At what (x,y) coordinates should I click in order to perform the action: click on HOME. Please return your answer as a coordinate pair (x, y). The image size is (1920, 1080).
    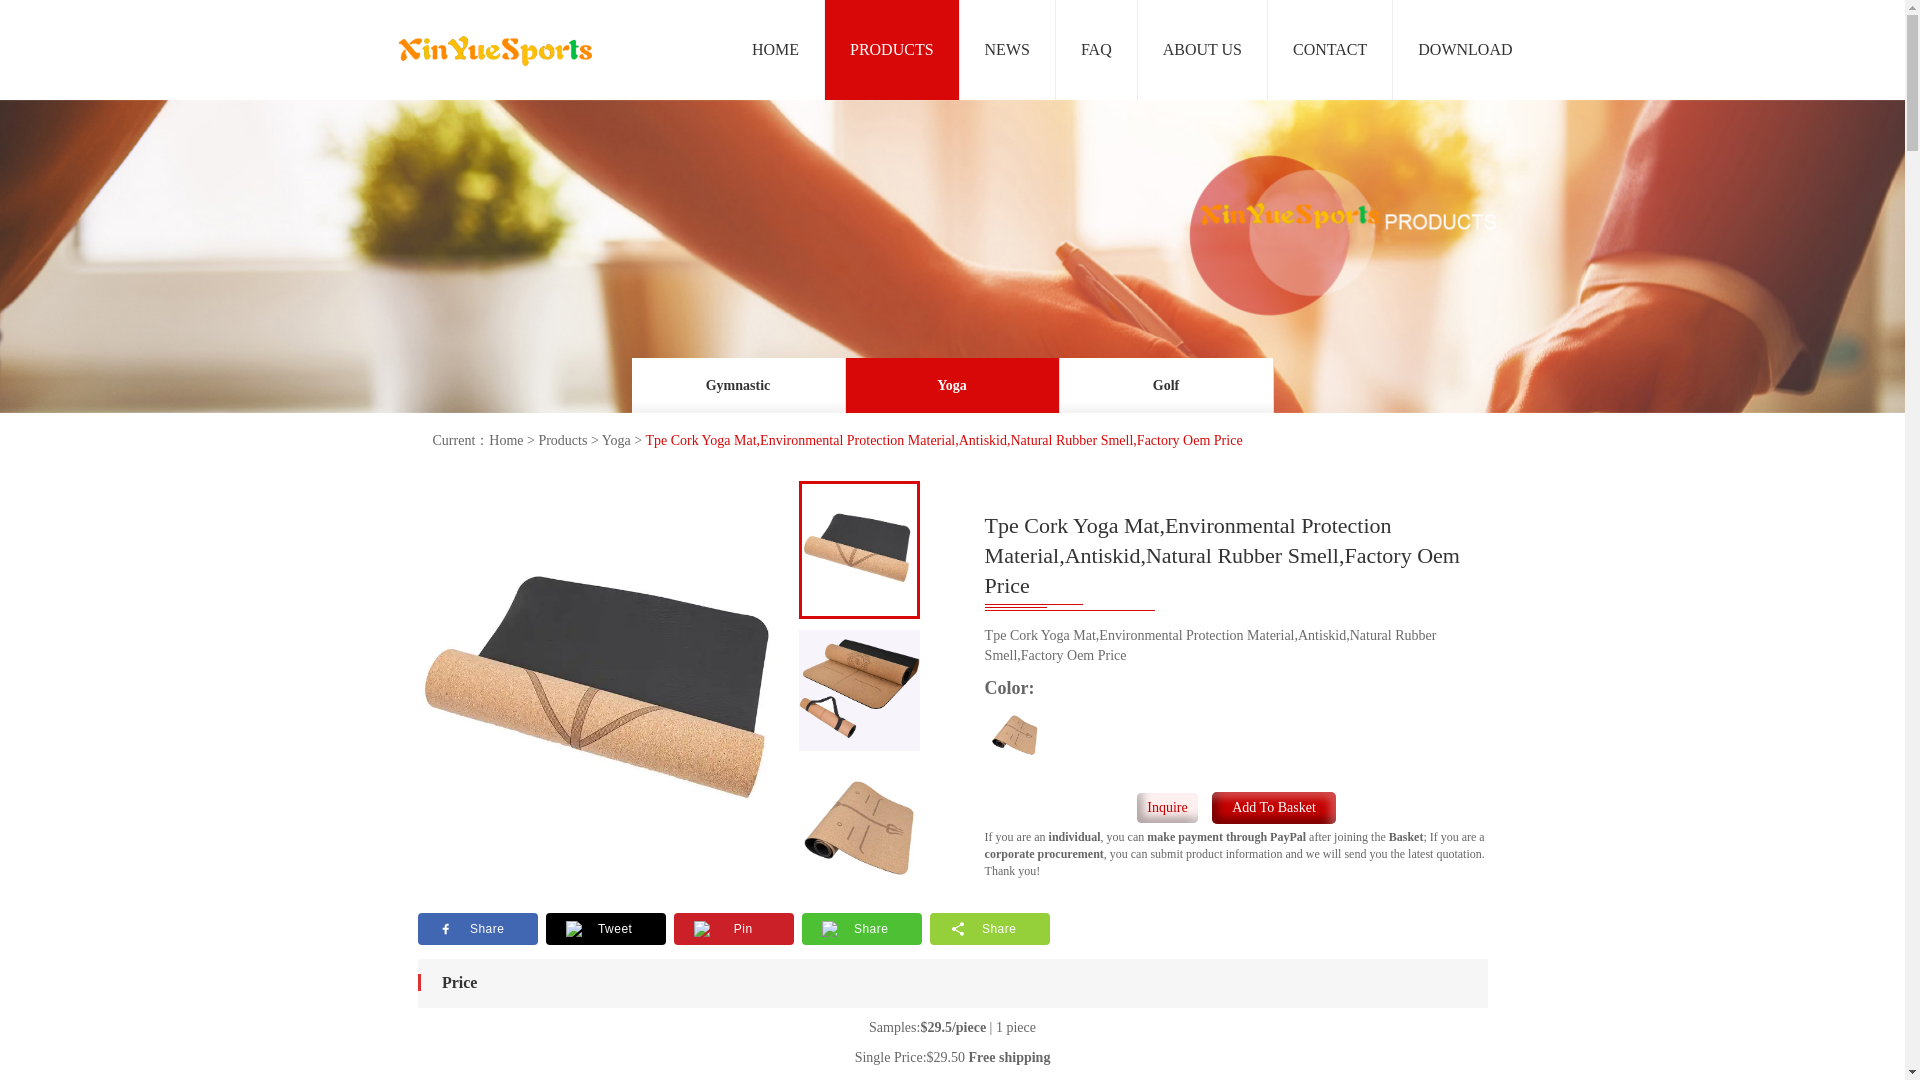
    Looking at the image, I should click on (775, 50).